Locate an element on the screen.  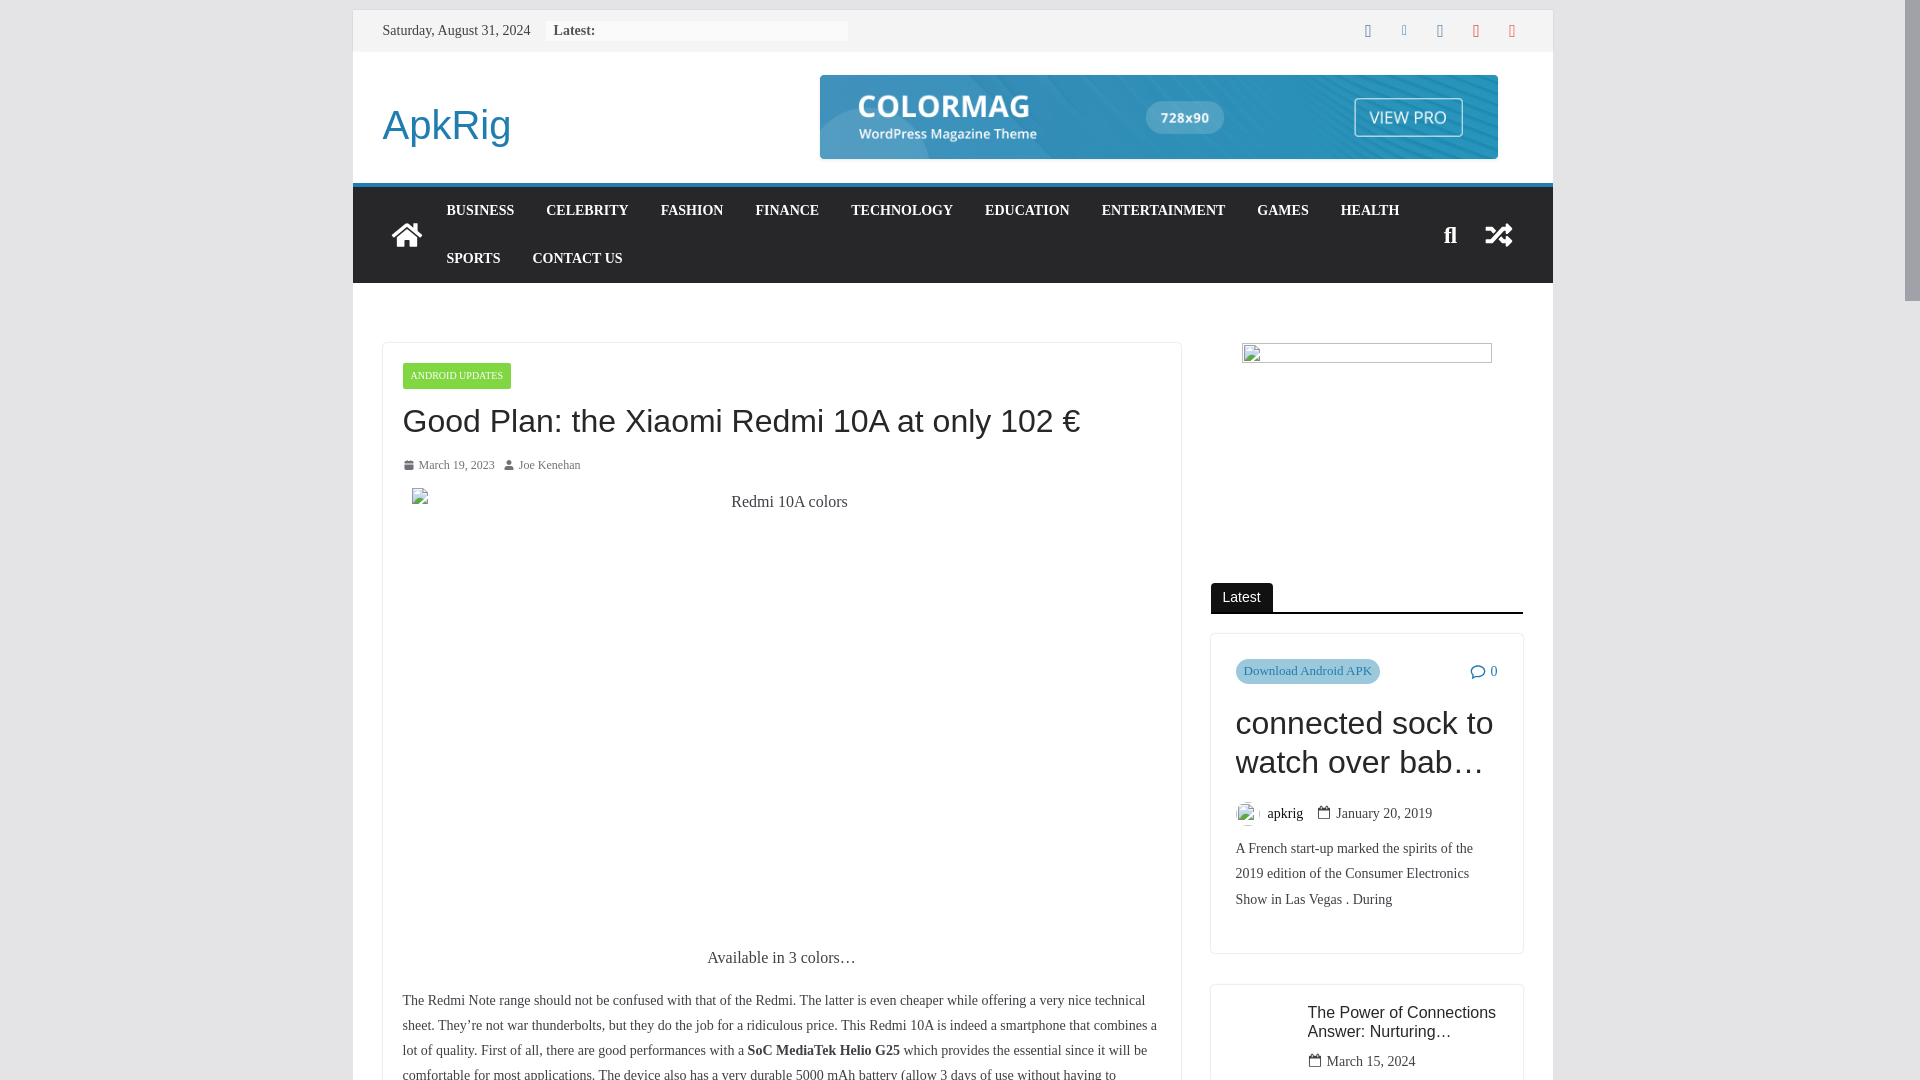
HEALTH is located at coordinates (1370, 210).